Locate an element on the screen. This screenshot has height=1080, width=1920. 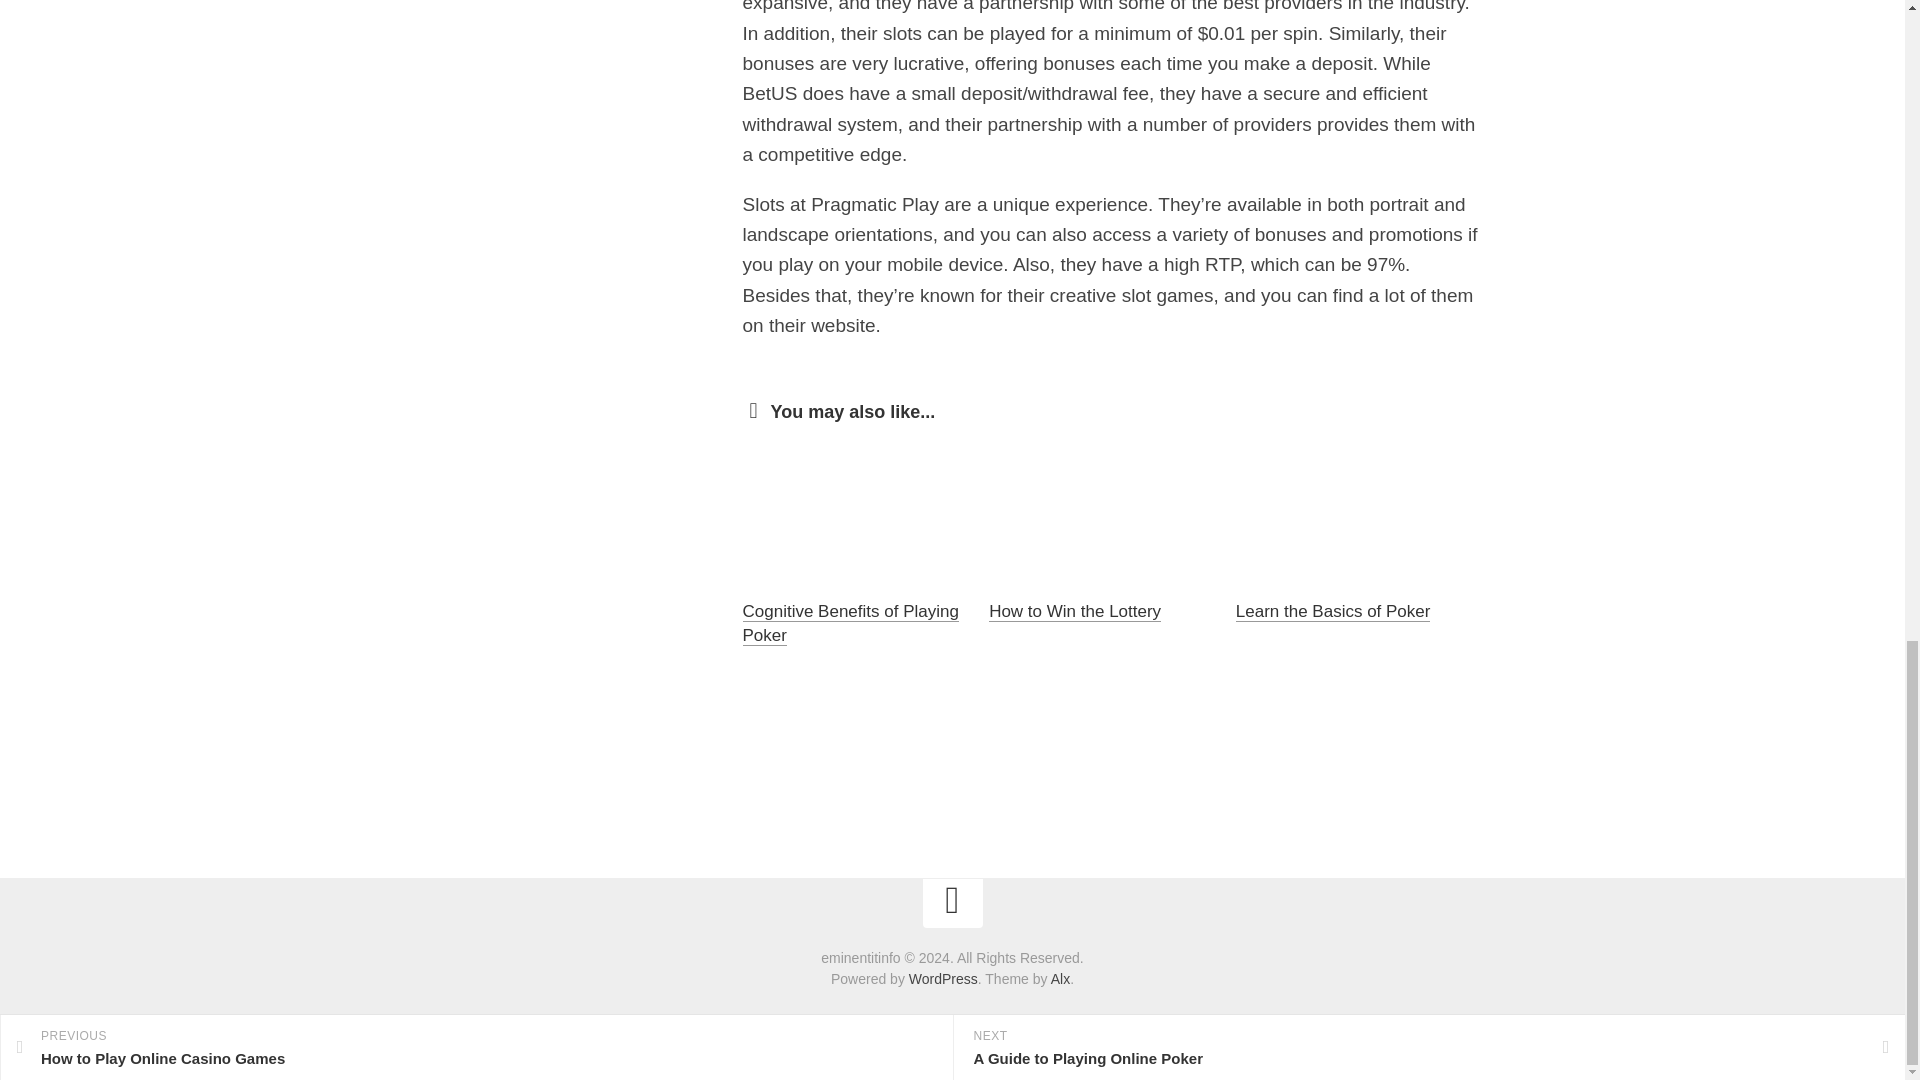
How to Win the Lottery is located at coordinates (1074, 611).